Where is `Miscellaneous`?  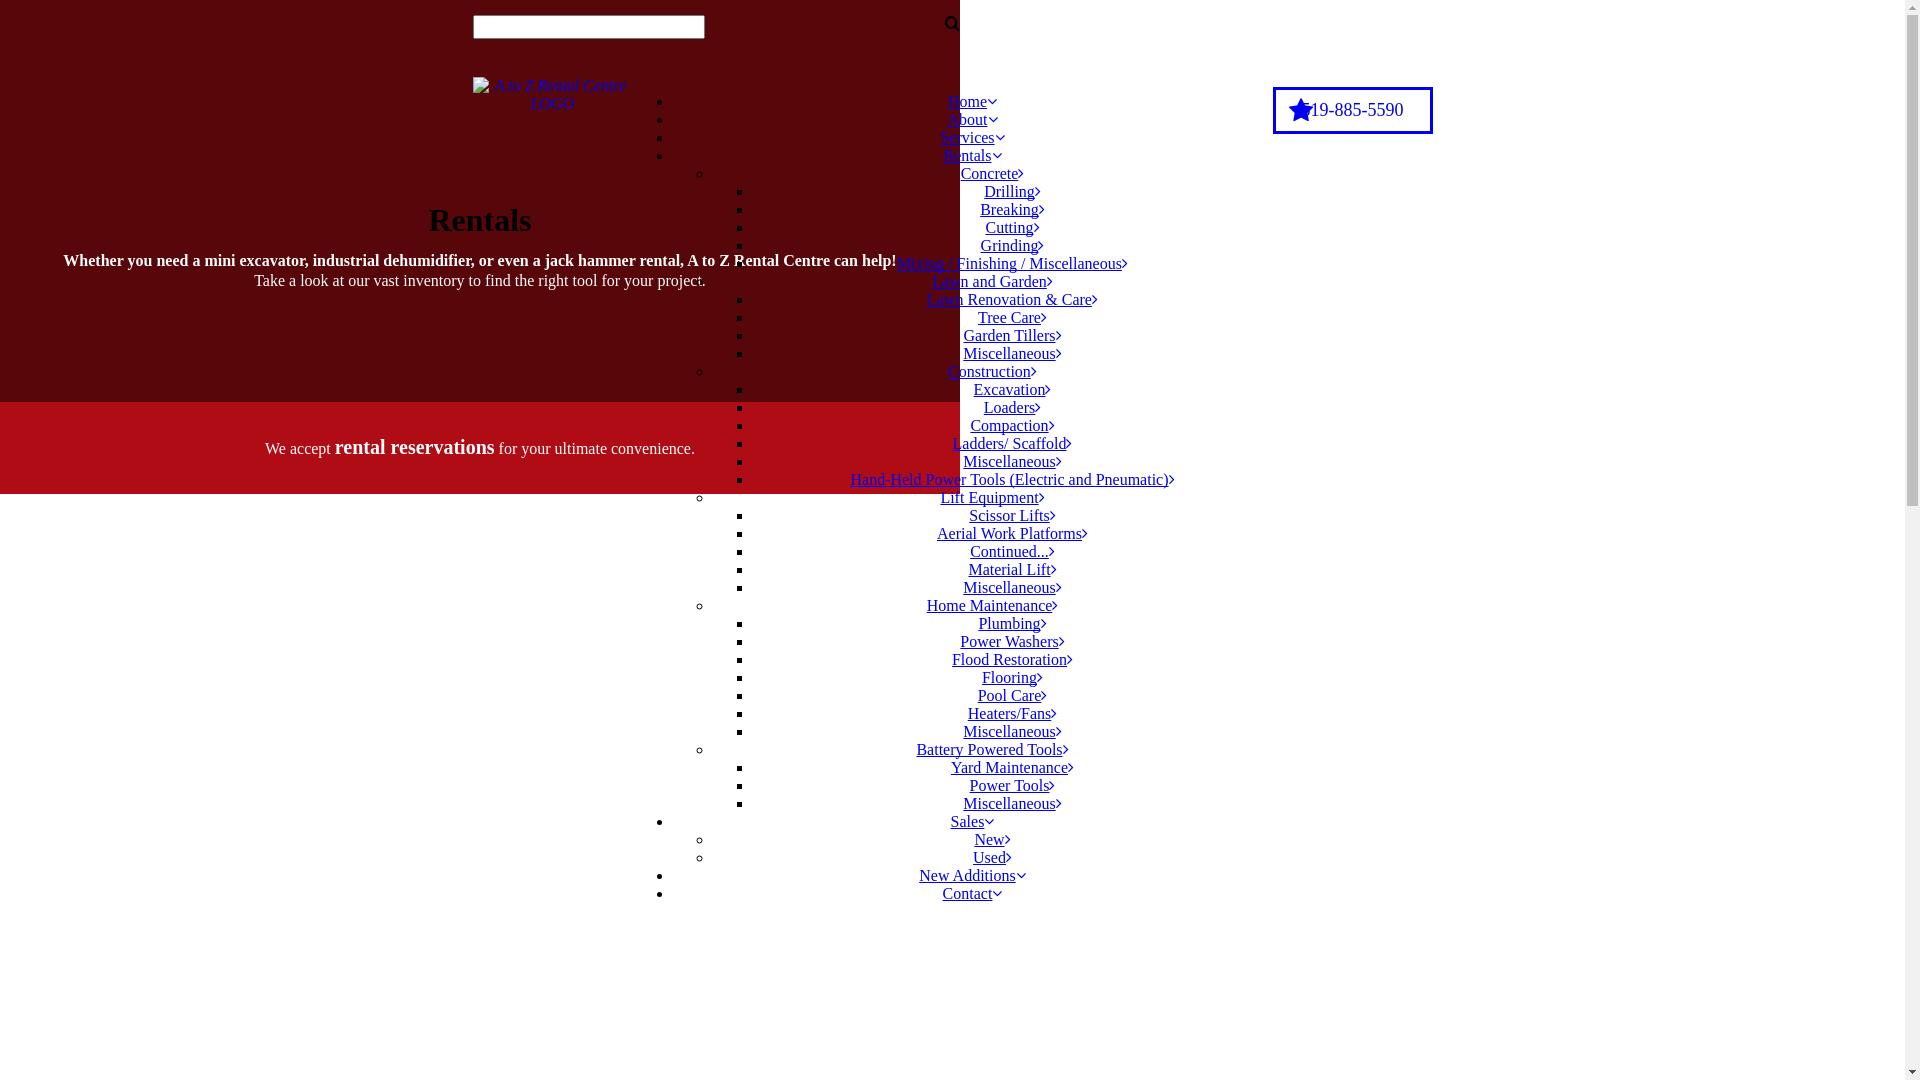 Miscellaneous is located at coordinates (1012, 588).